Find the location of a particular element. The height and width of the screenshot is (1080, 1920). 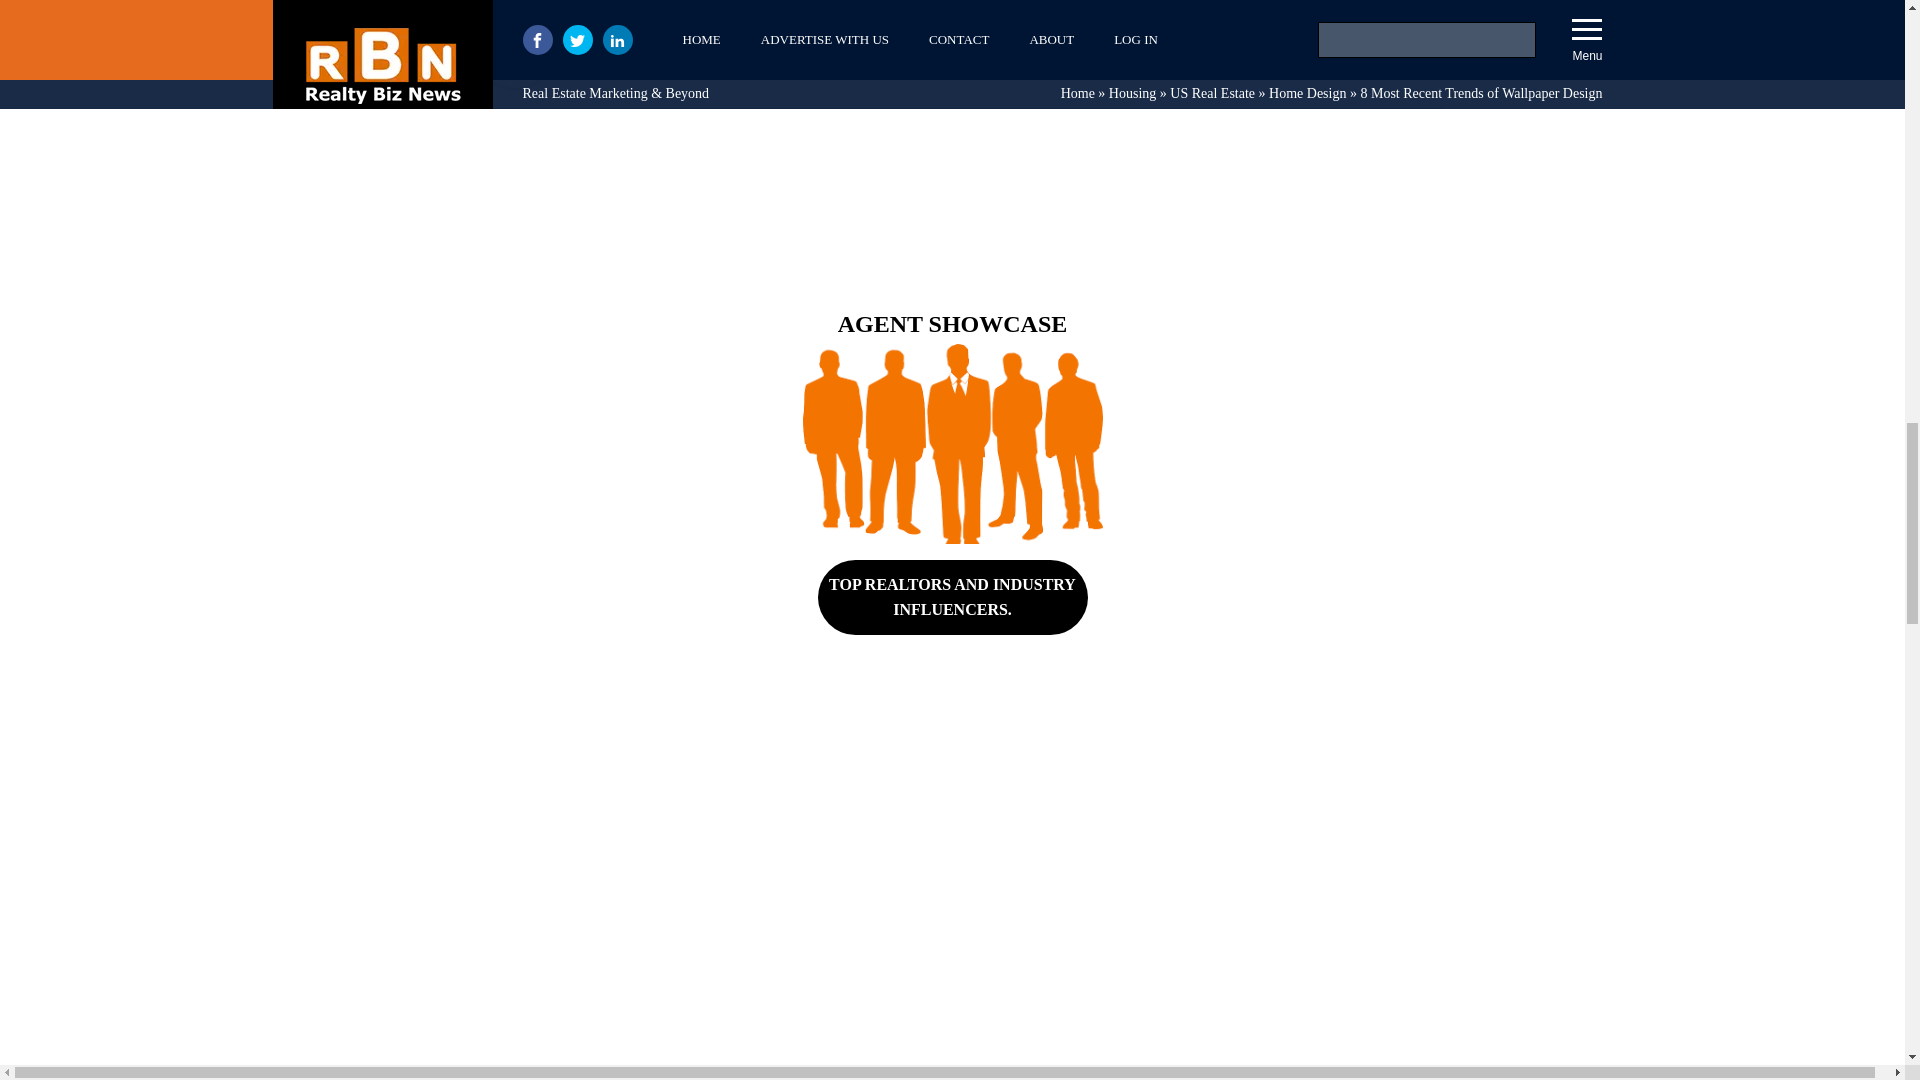

Jamie Richardson is located at coordinates (514, 82).